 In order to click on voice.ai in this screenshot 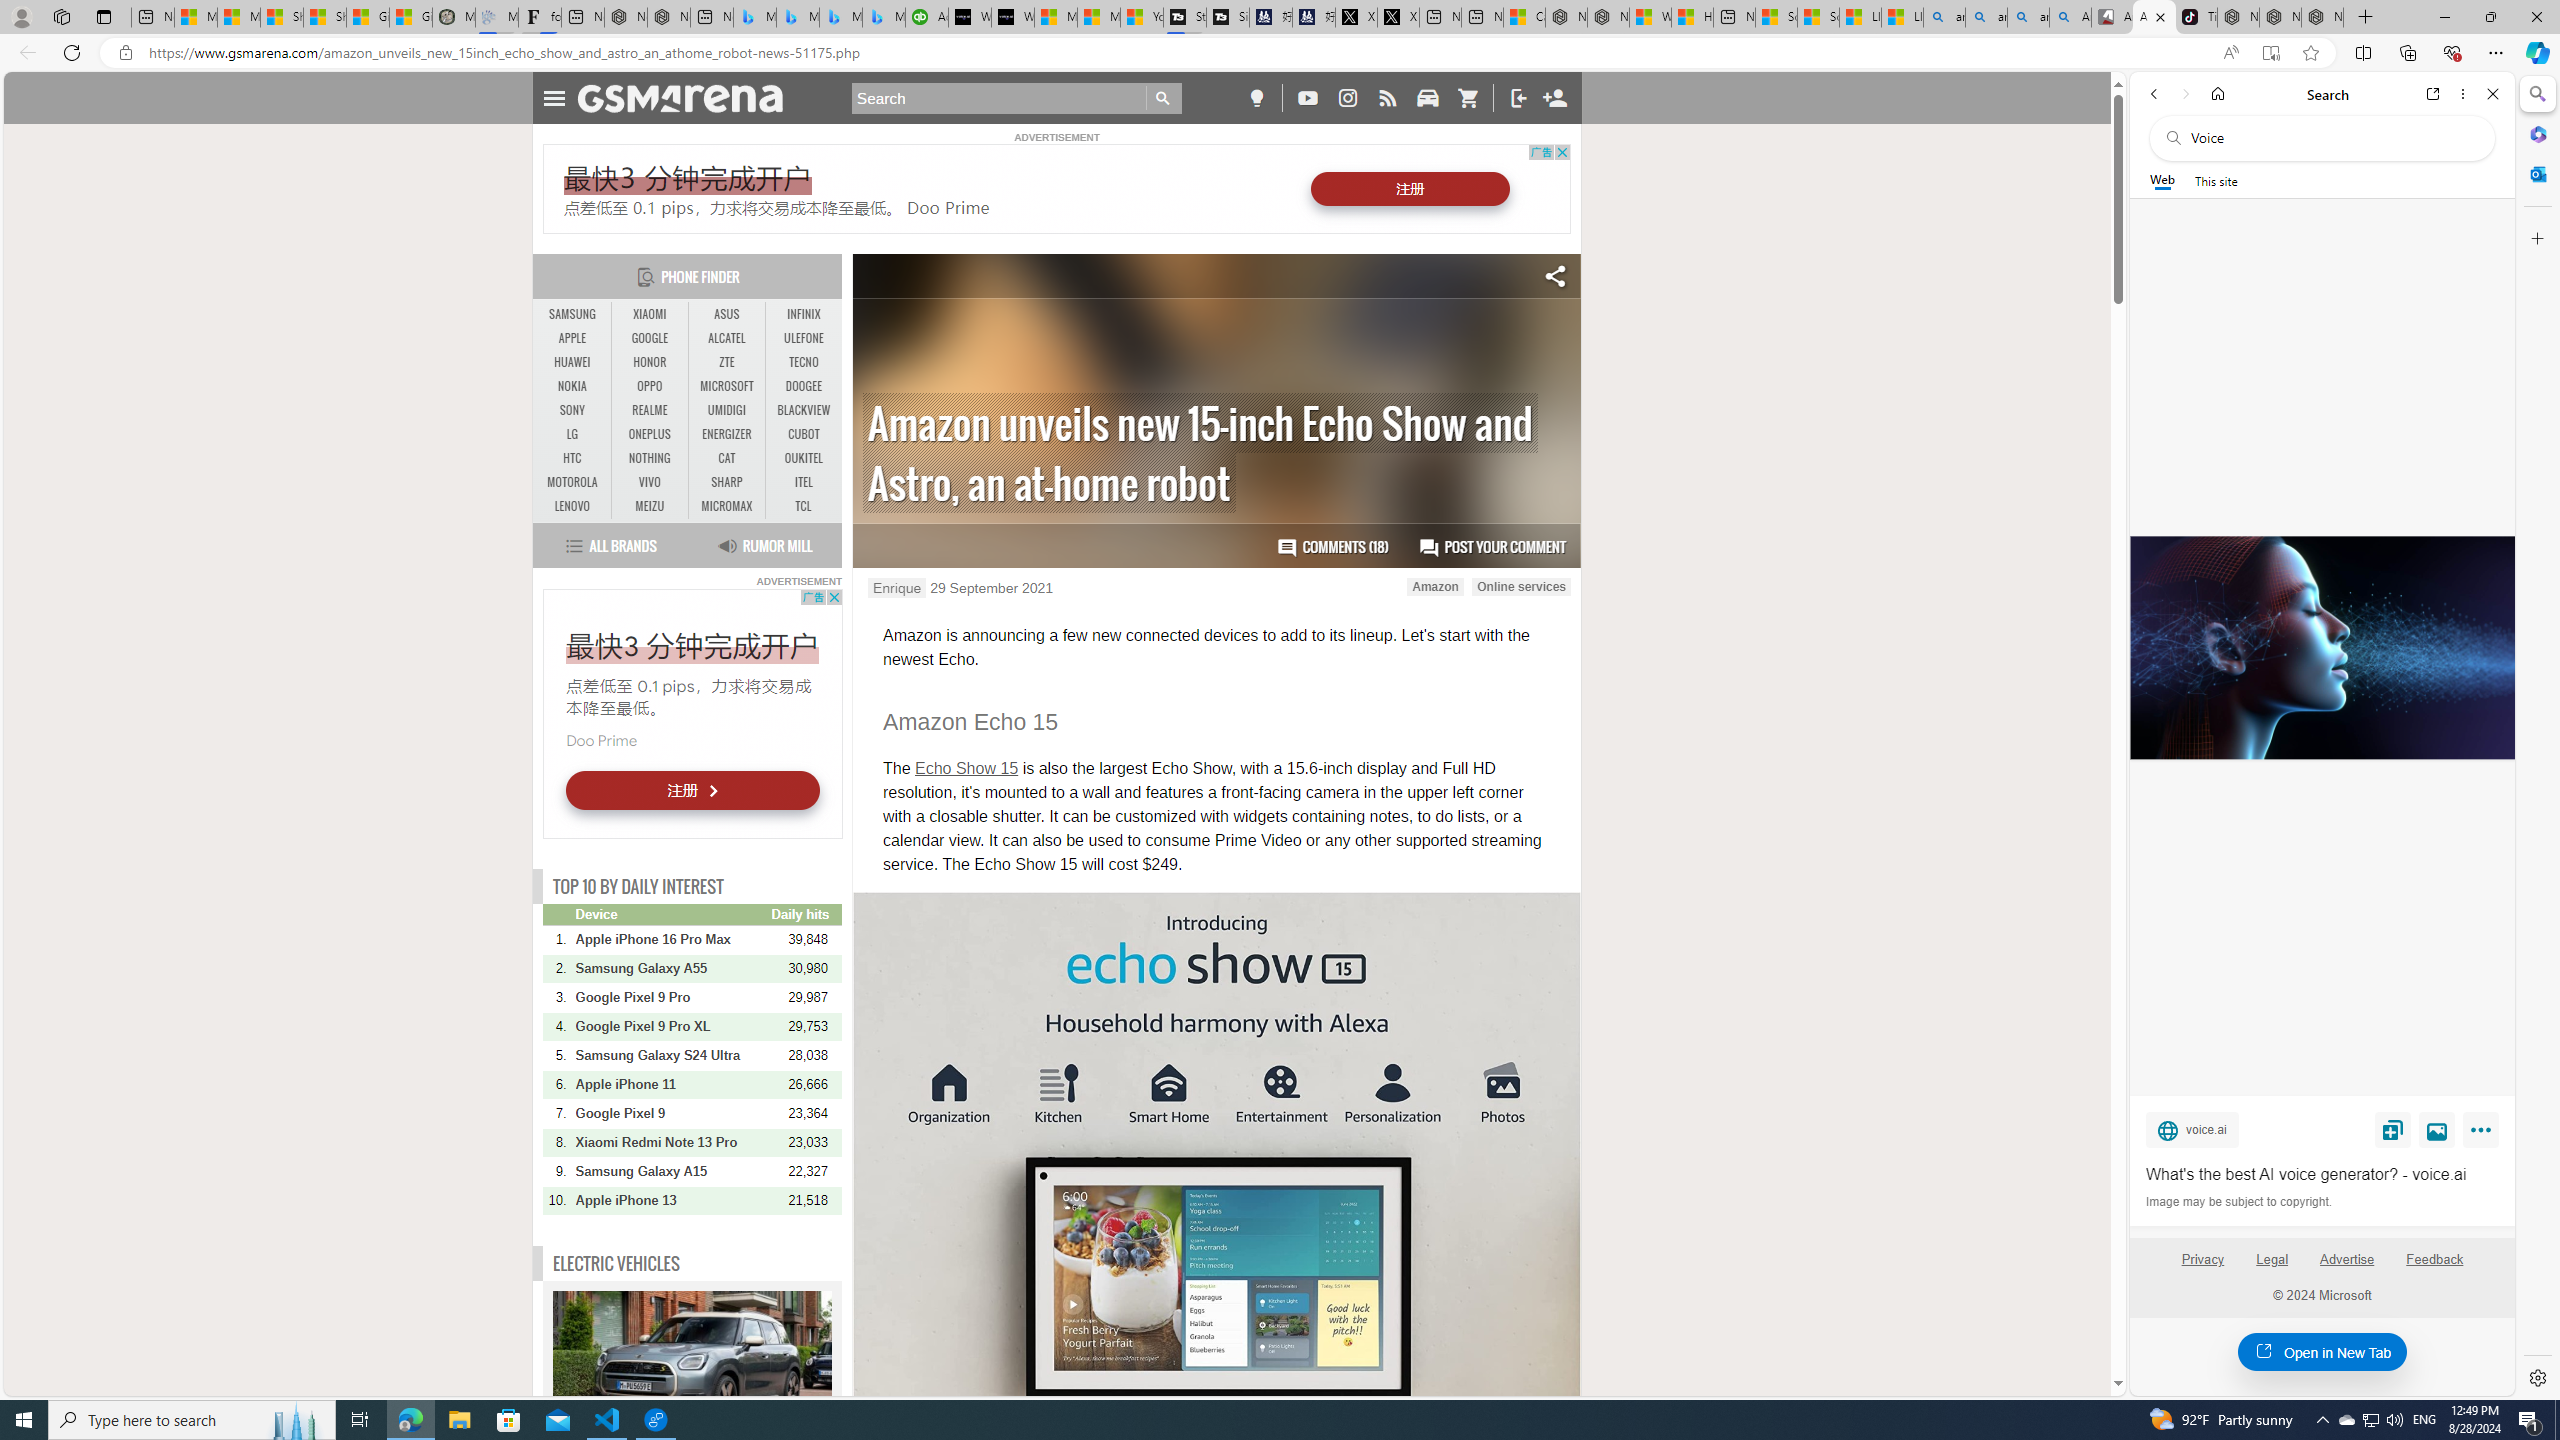, I will do `click(2192, 1129)`.